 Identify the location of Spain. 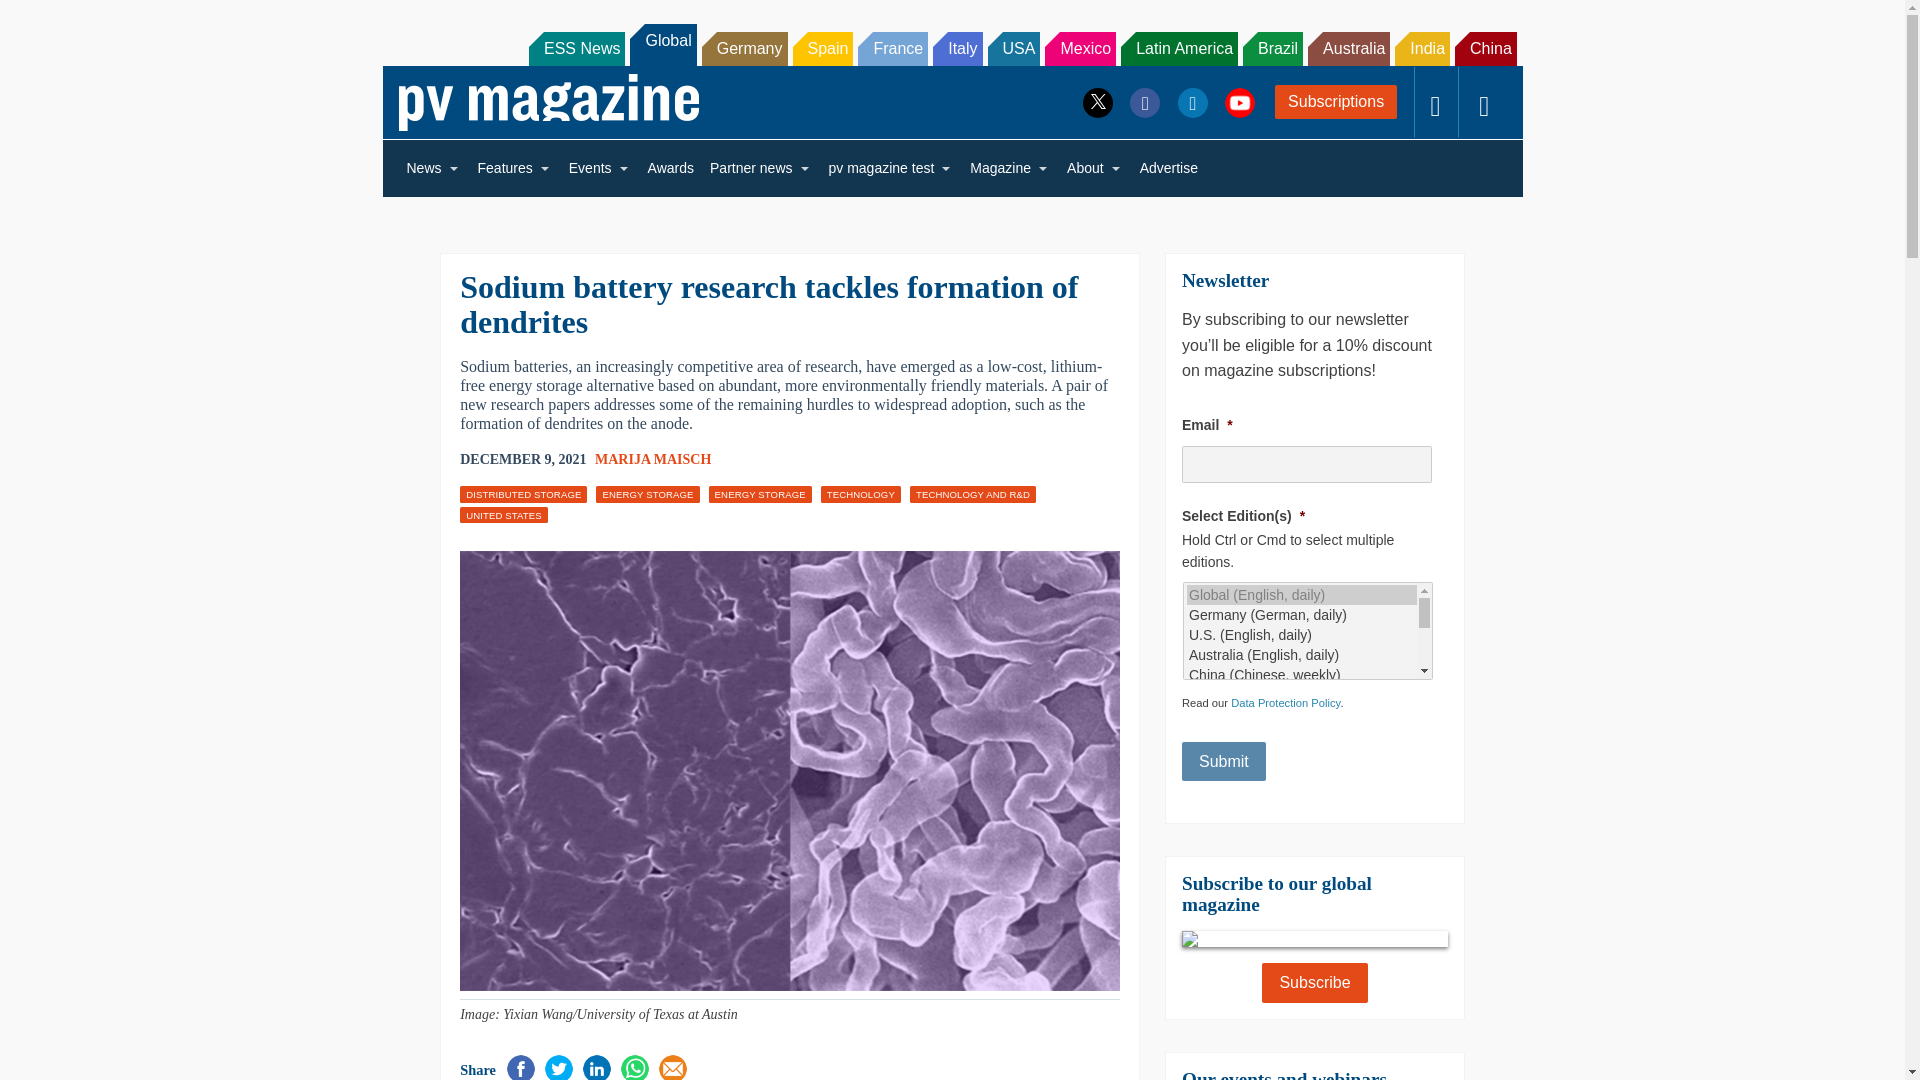
(822, 48).